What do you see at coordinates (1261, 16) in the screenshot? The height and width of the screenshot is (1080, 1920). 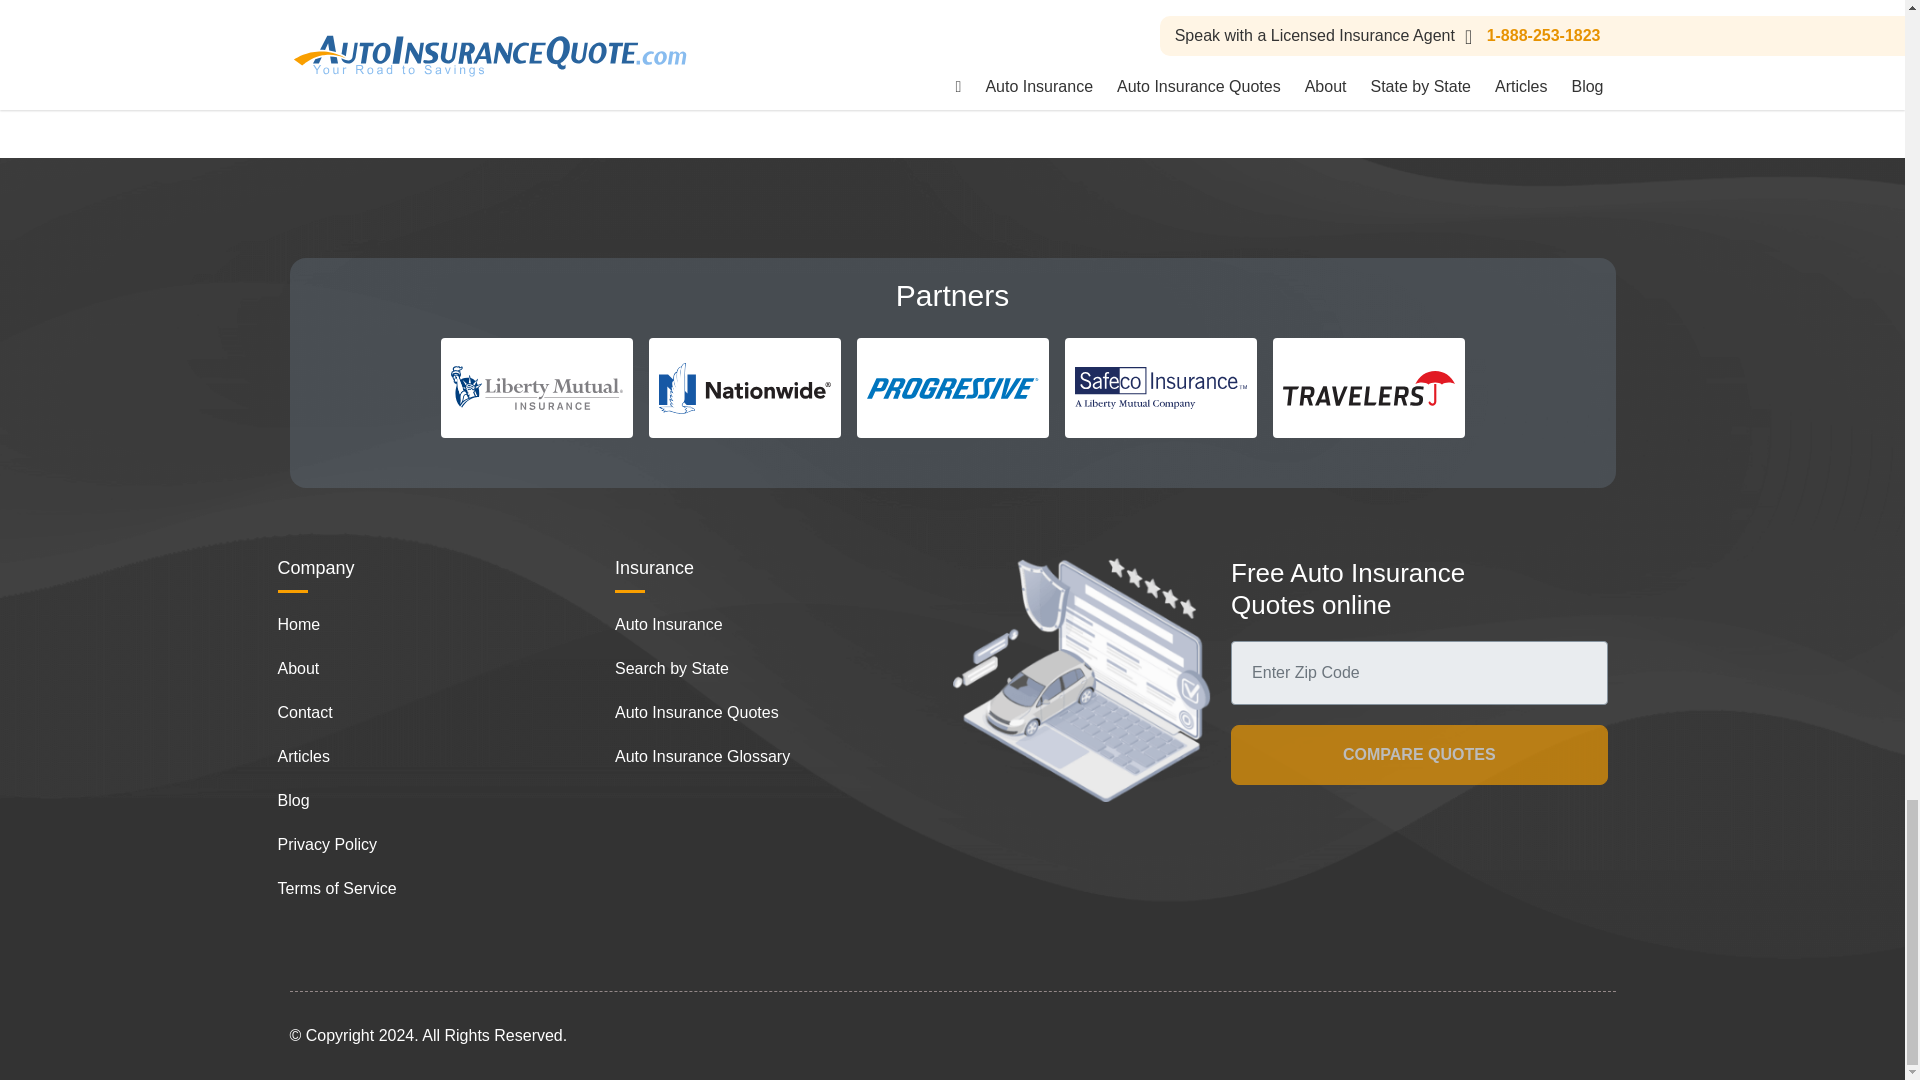 I see `Read More...` at bounding box center [1261, 16].